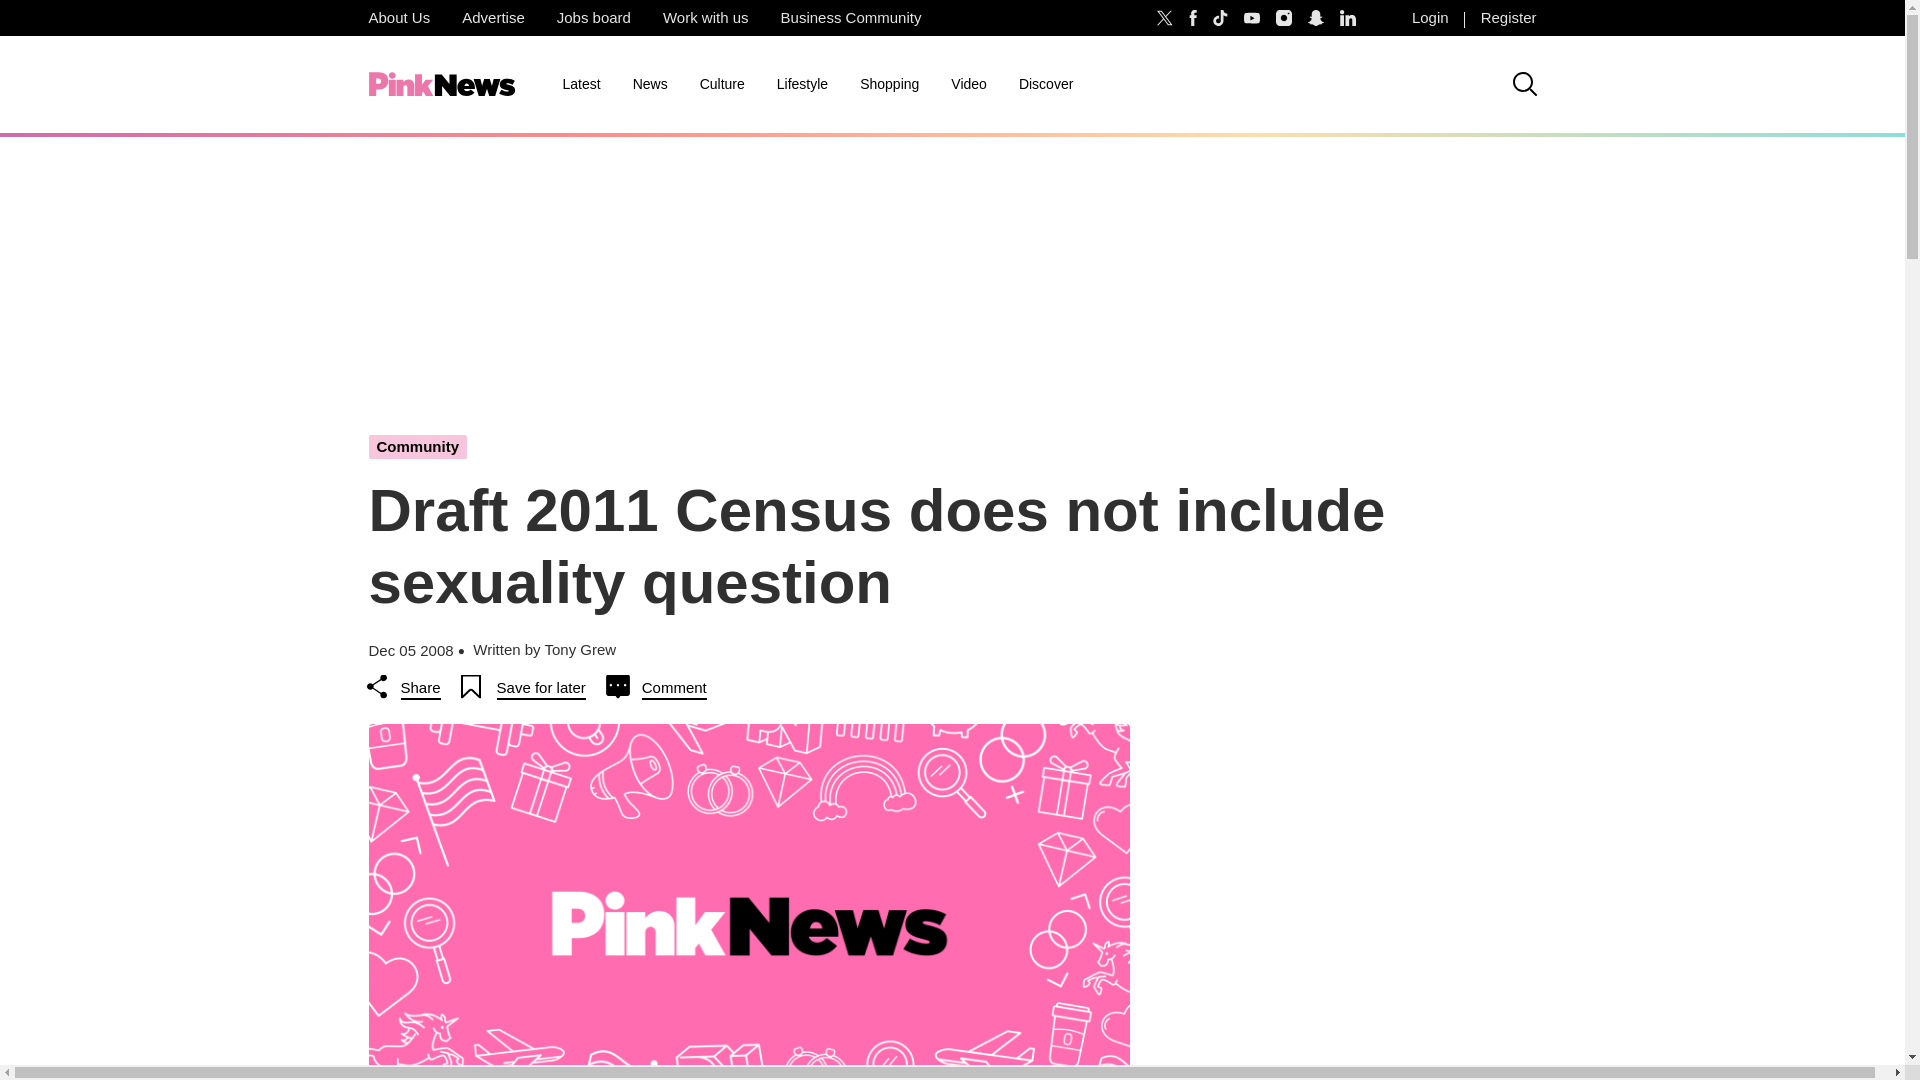 The height and width of the screenshot is (1080, 1920). What do you see at coordinates (1348, 18) in the screenshot?
I see `Follow PinkNews on LinkedIn` at bounding box center [1348, 18].